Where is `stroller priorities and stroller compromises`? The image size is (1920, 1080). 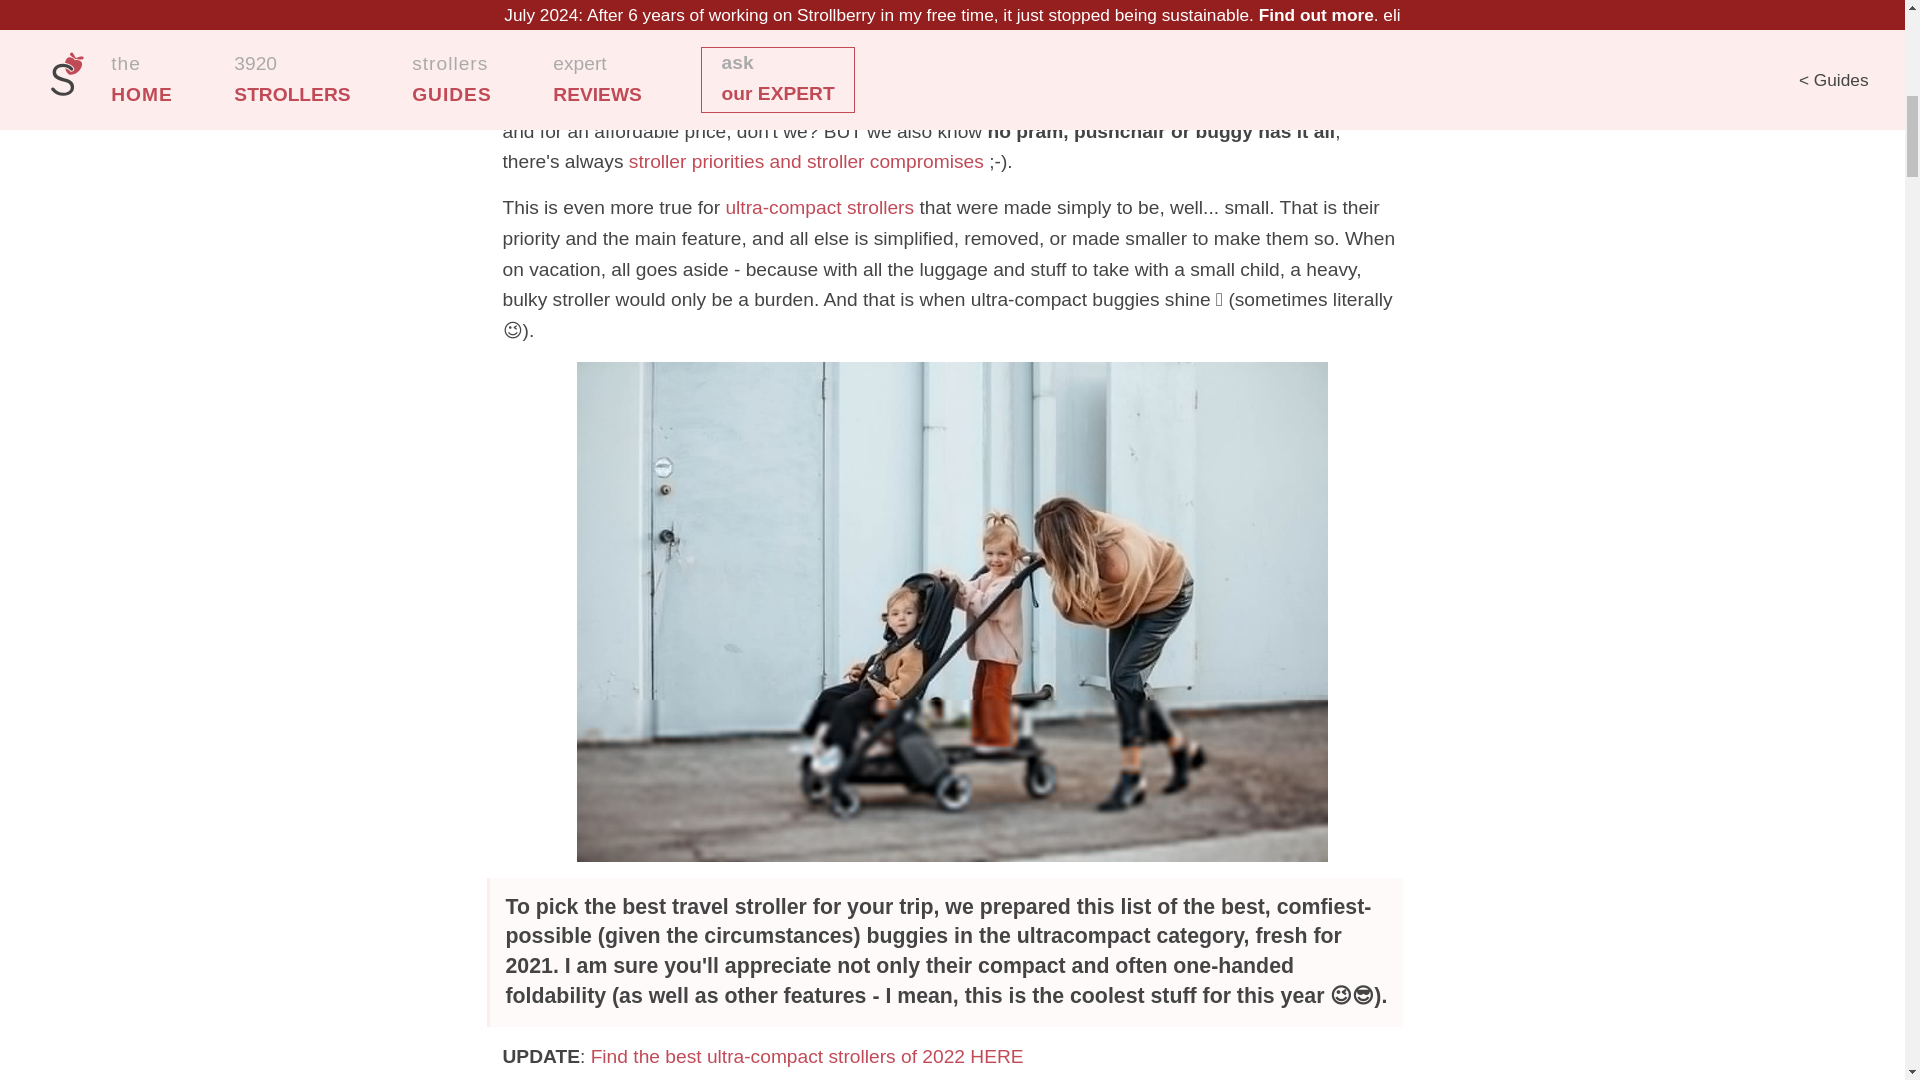 stroller priorities and stroller compromises is located at coordinates (806, 161).